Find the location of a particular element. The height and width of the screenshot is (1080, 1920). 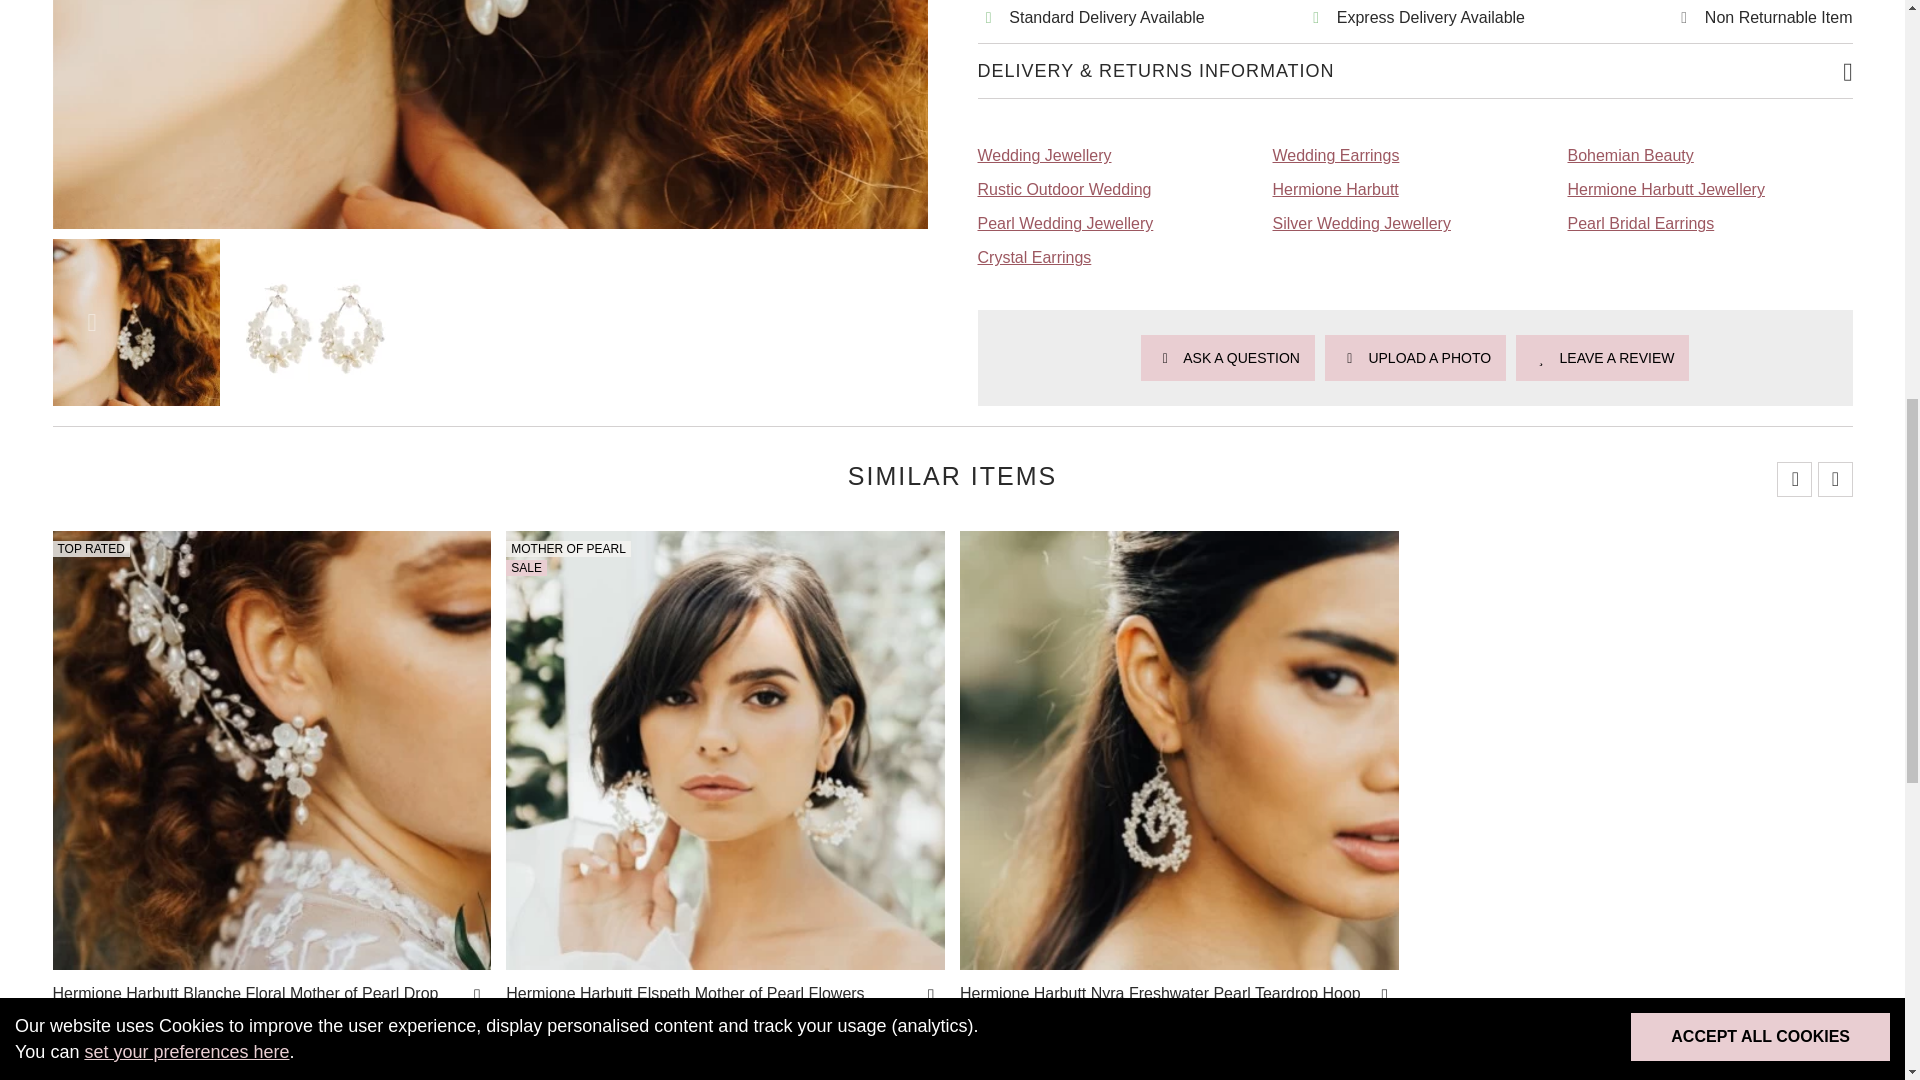

View this product in: Silver is located at coordinates (532, 1075).